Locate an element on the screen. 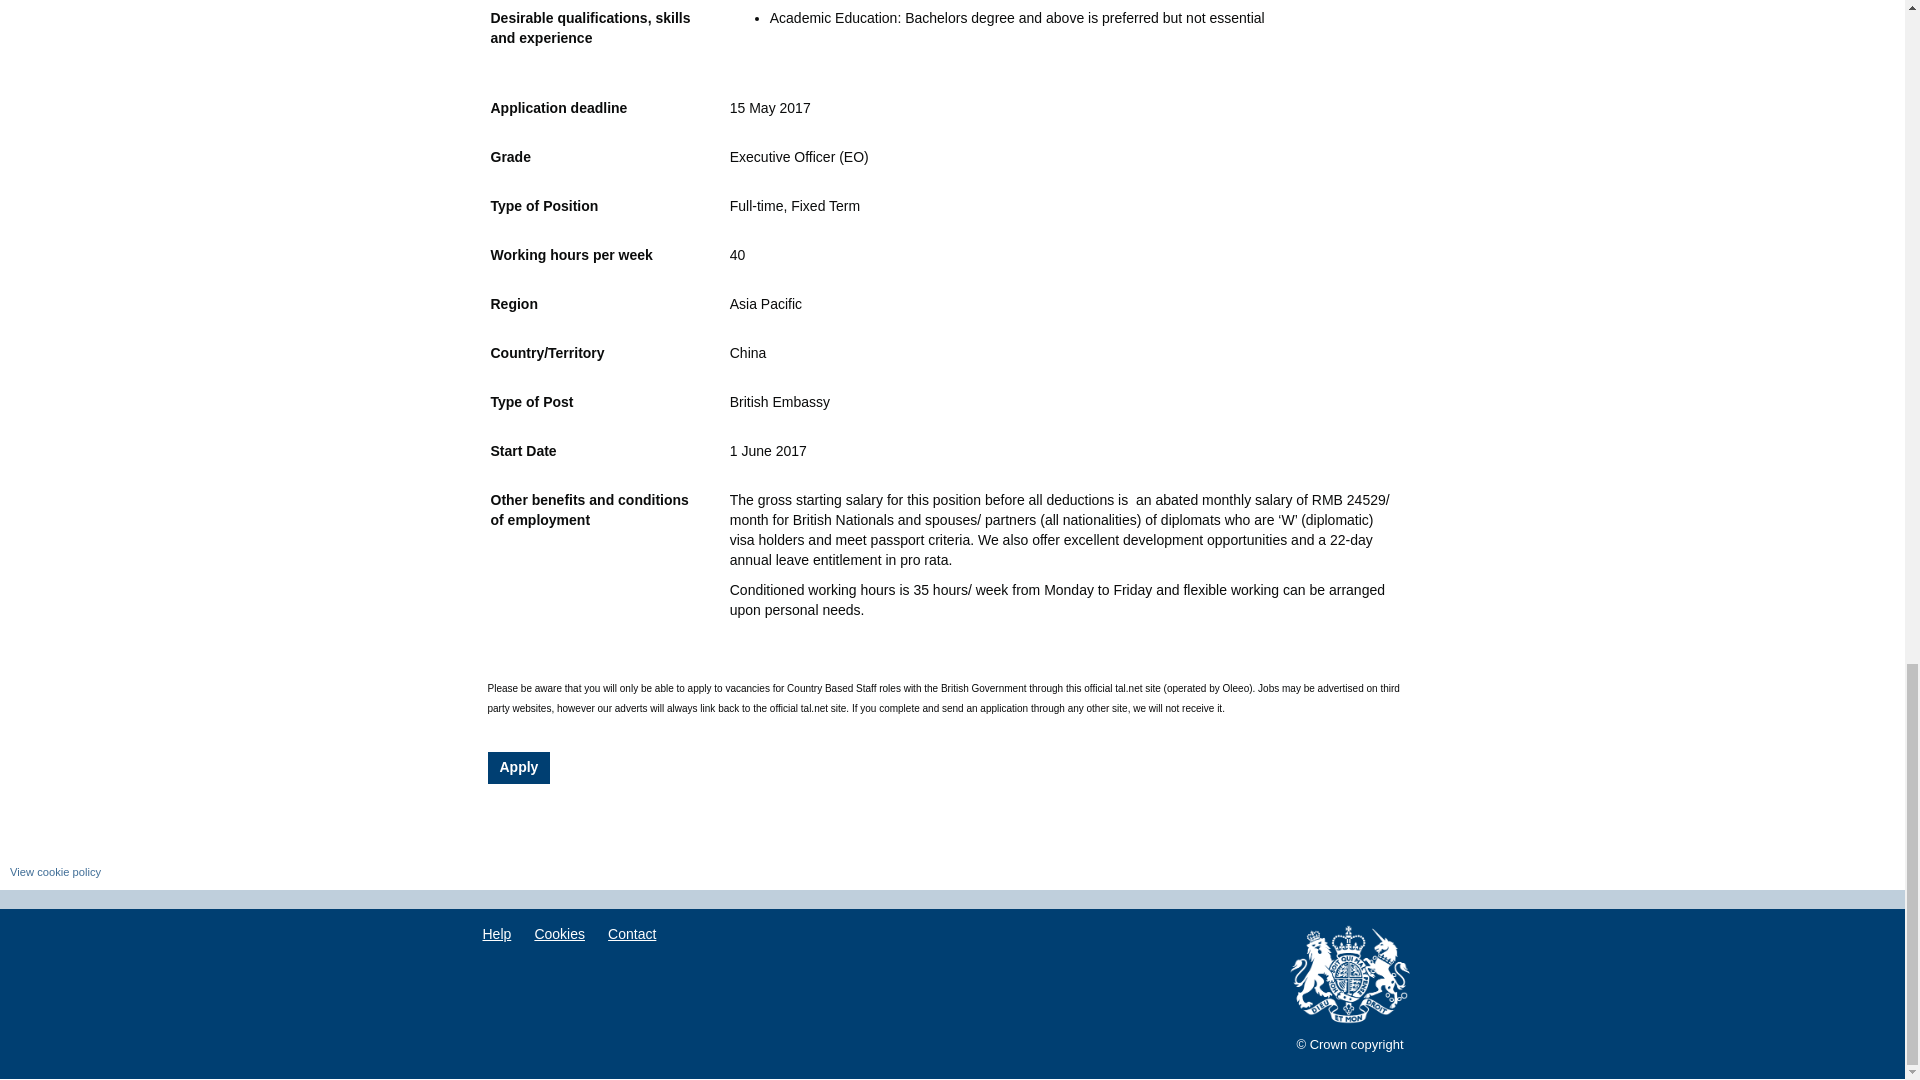 This screenshot has height=1080, width=1920. Help is located at coordinates (496, 935).